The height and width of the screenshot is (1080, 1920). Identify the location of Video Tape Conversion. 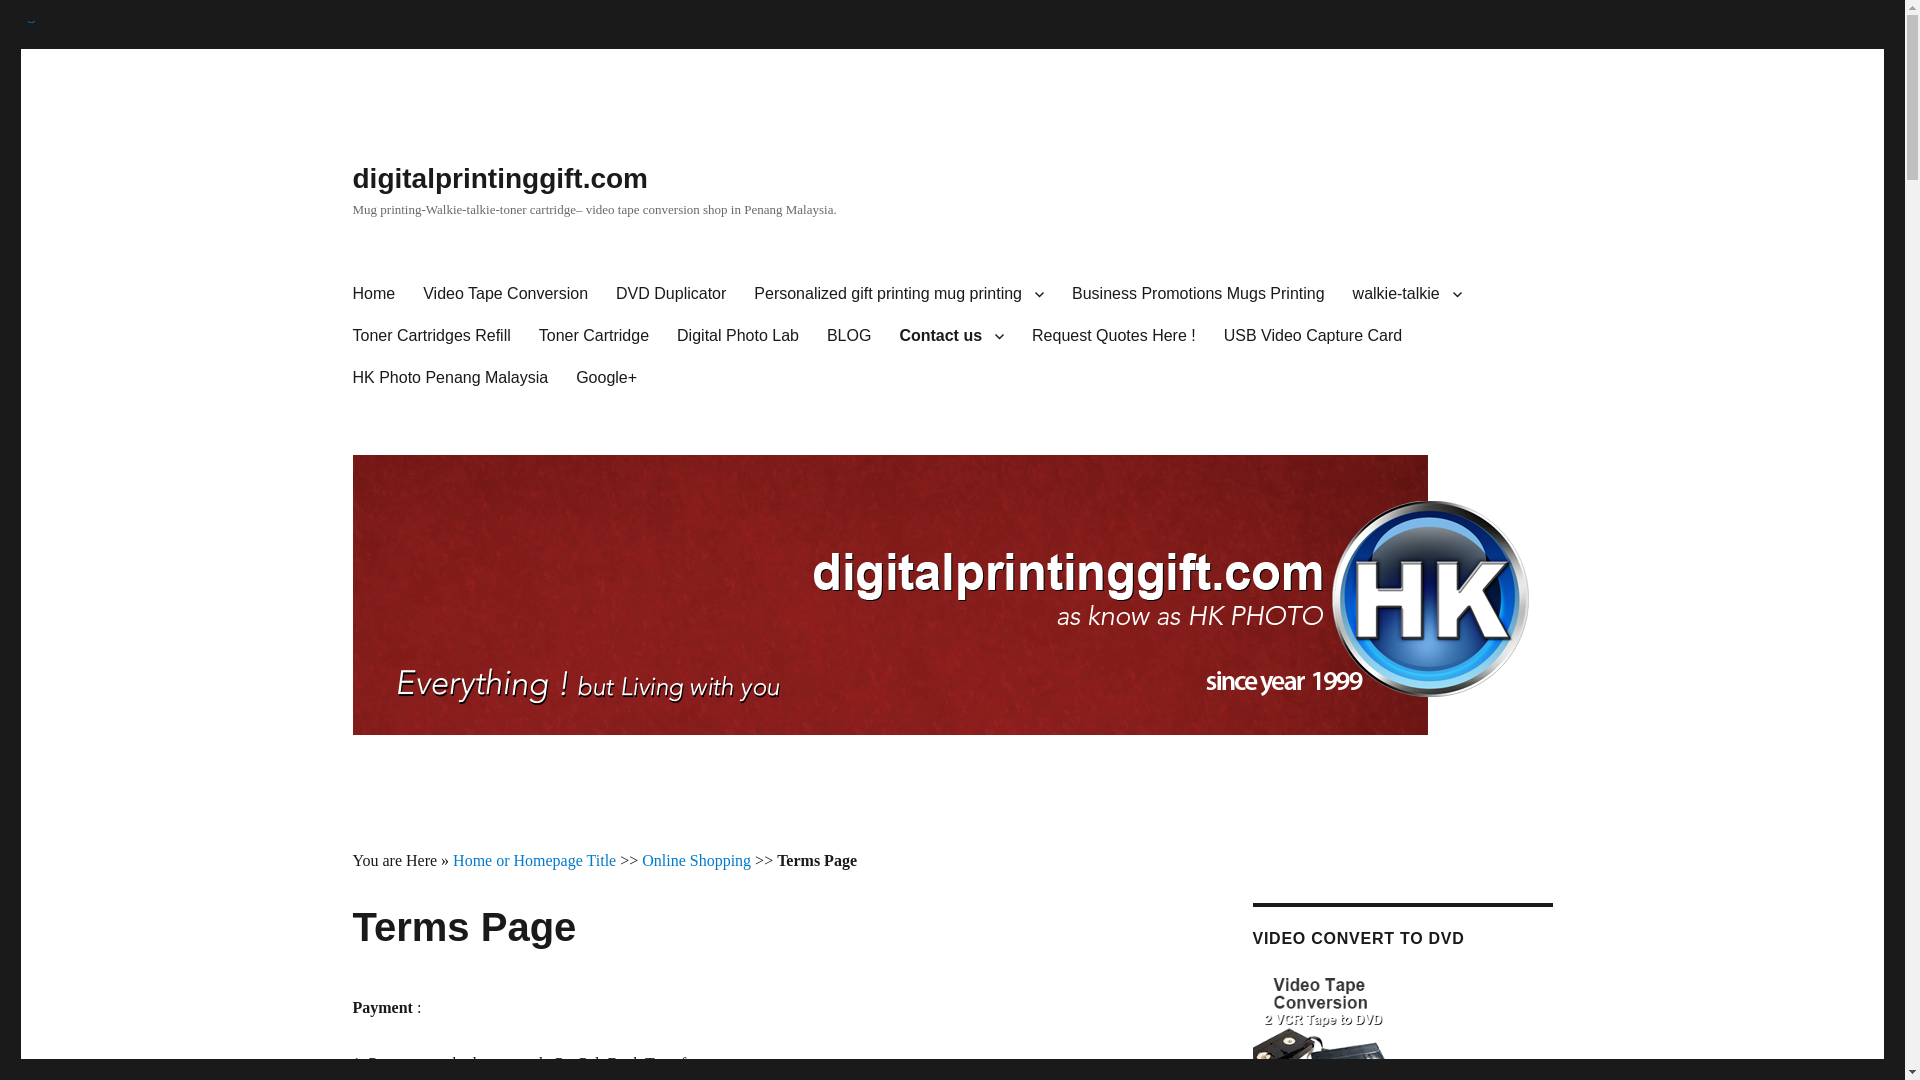
(505, 294).